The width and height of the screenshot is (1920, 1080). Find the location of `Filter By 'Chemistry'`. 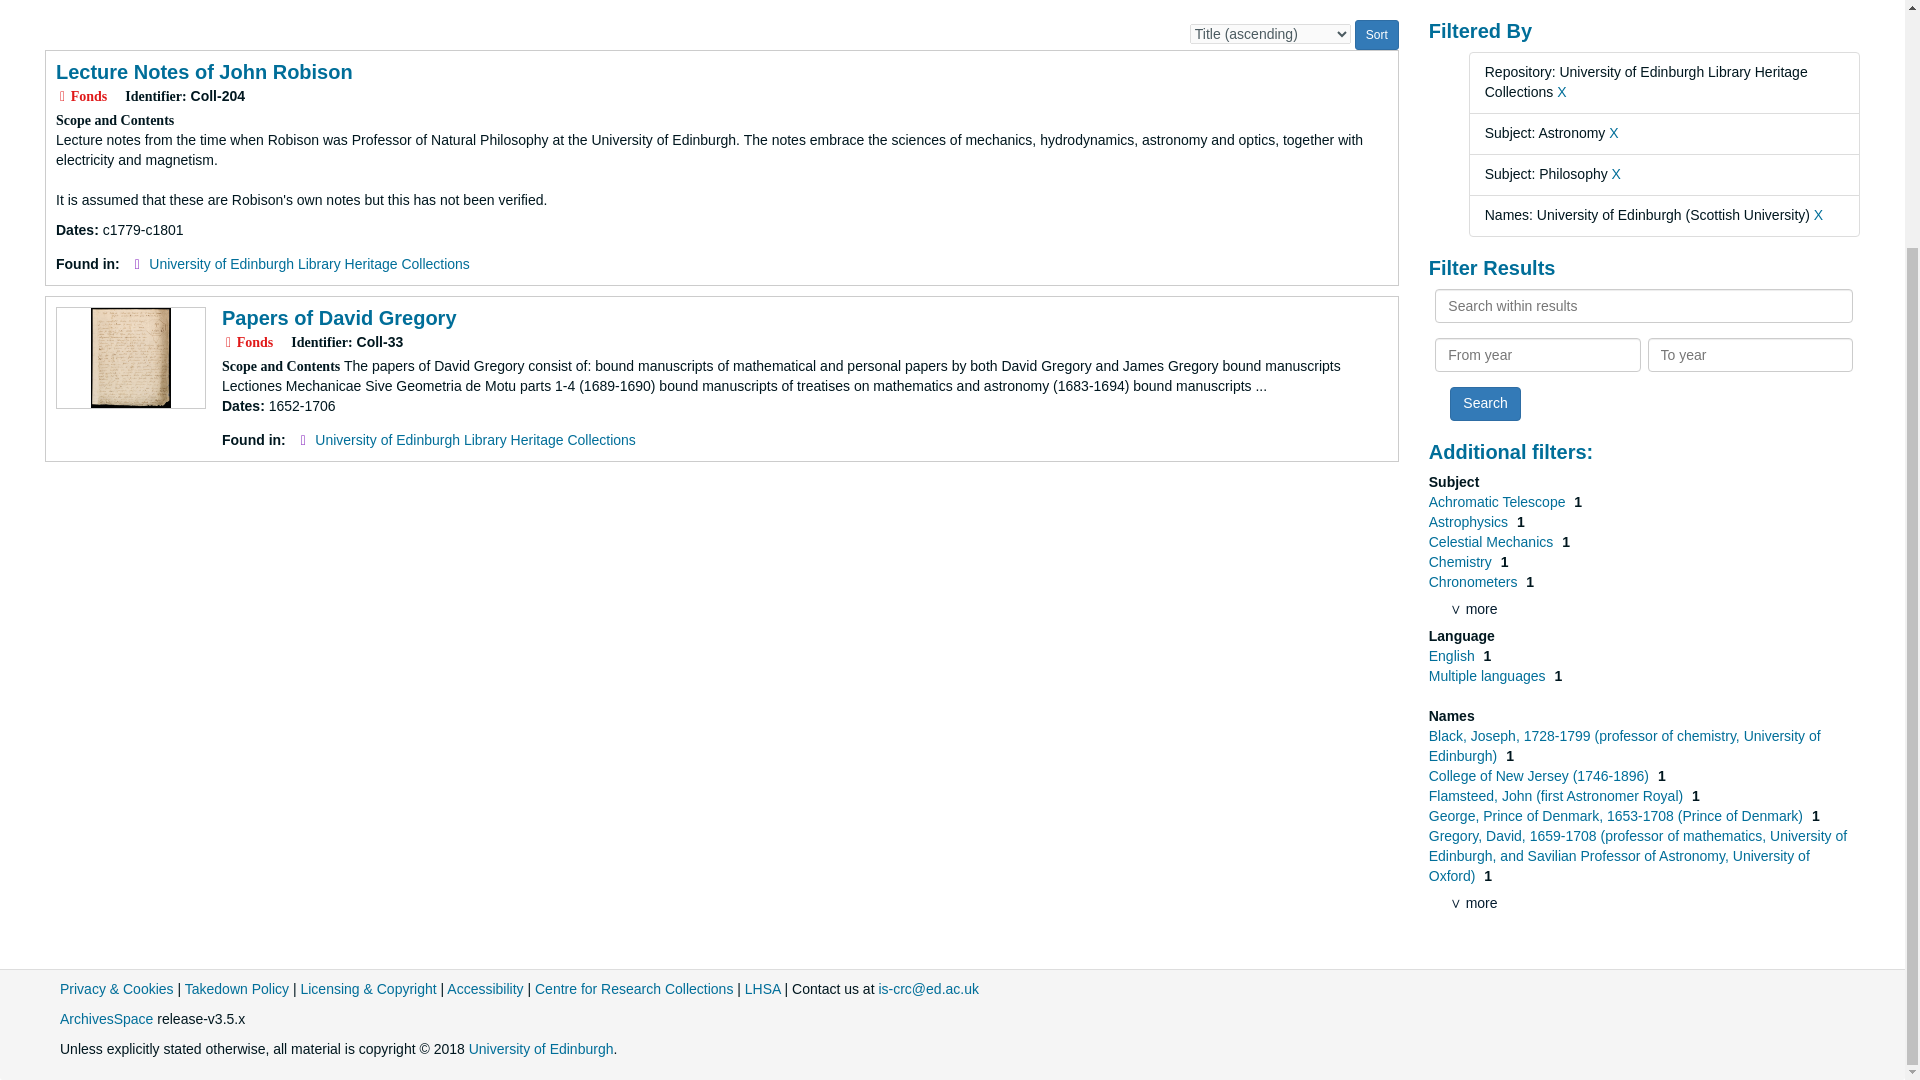

Filter By 'Chemistry' is located at coordinates (1462, 562).